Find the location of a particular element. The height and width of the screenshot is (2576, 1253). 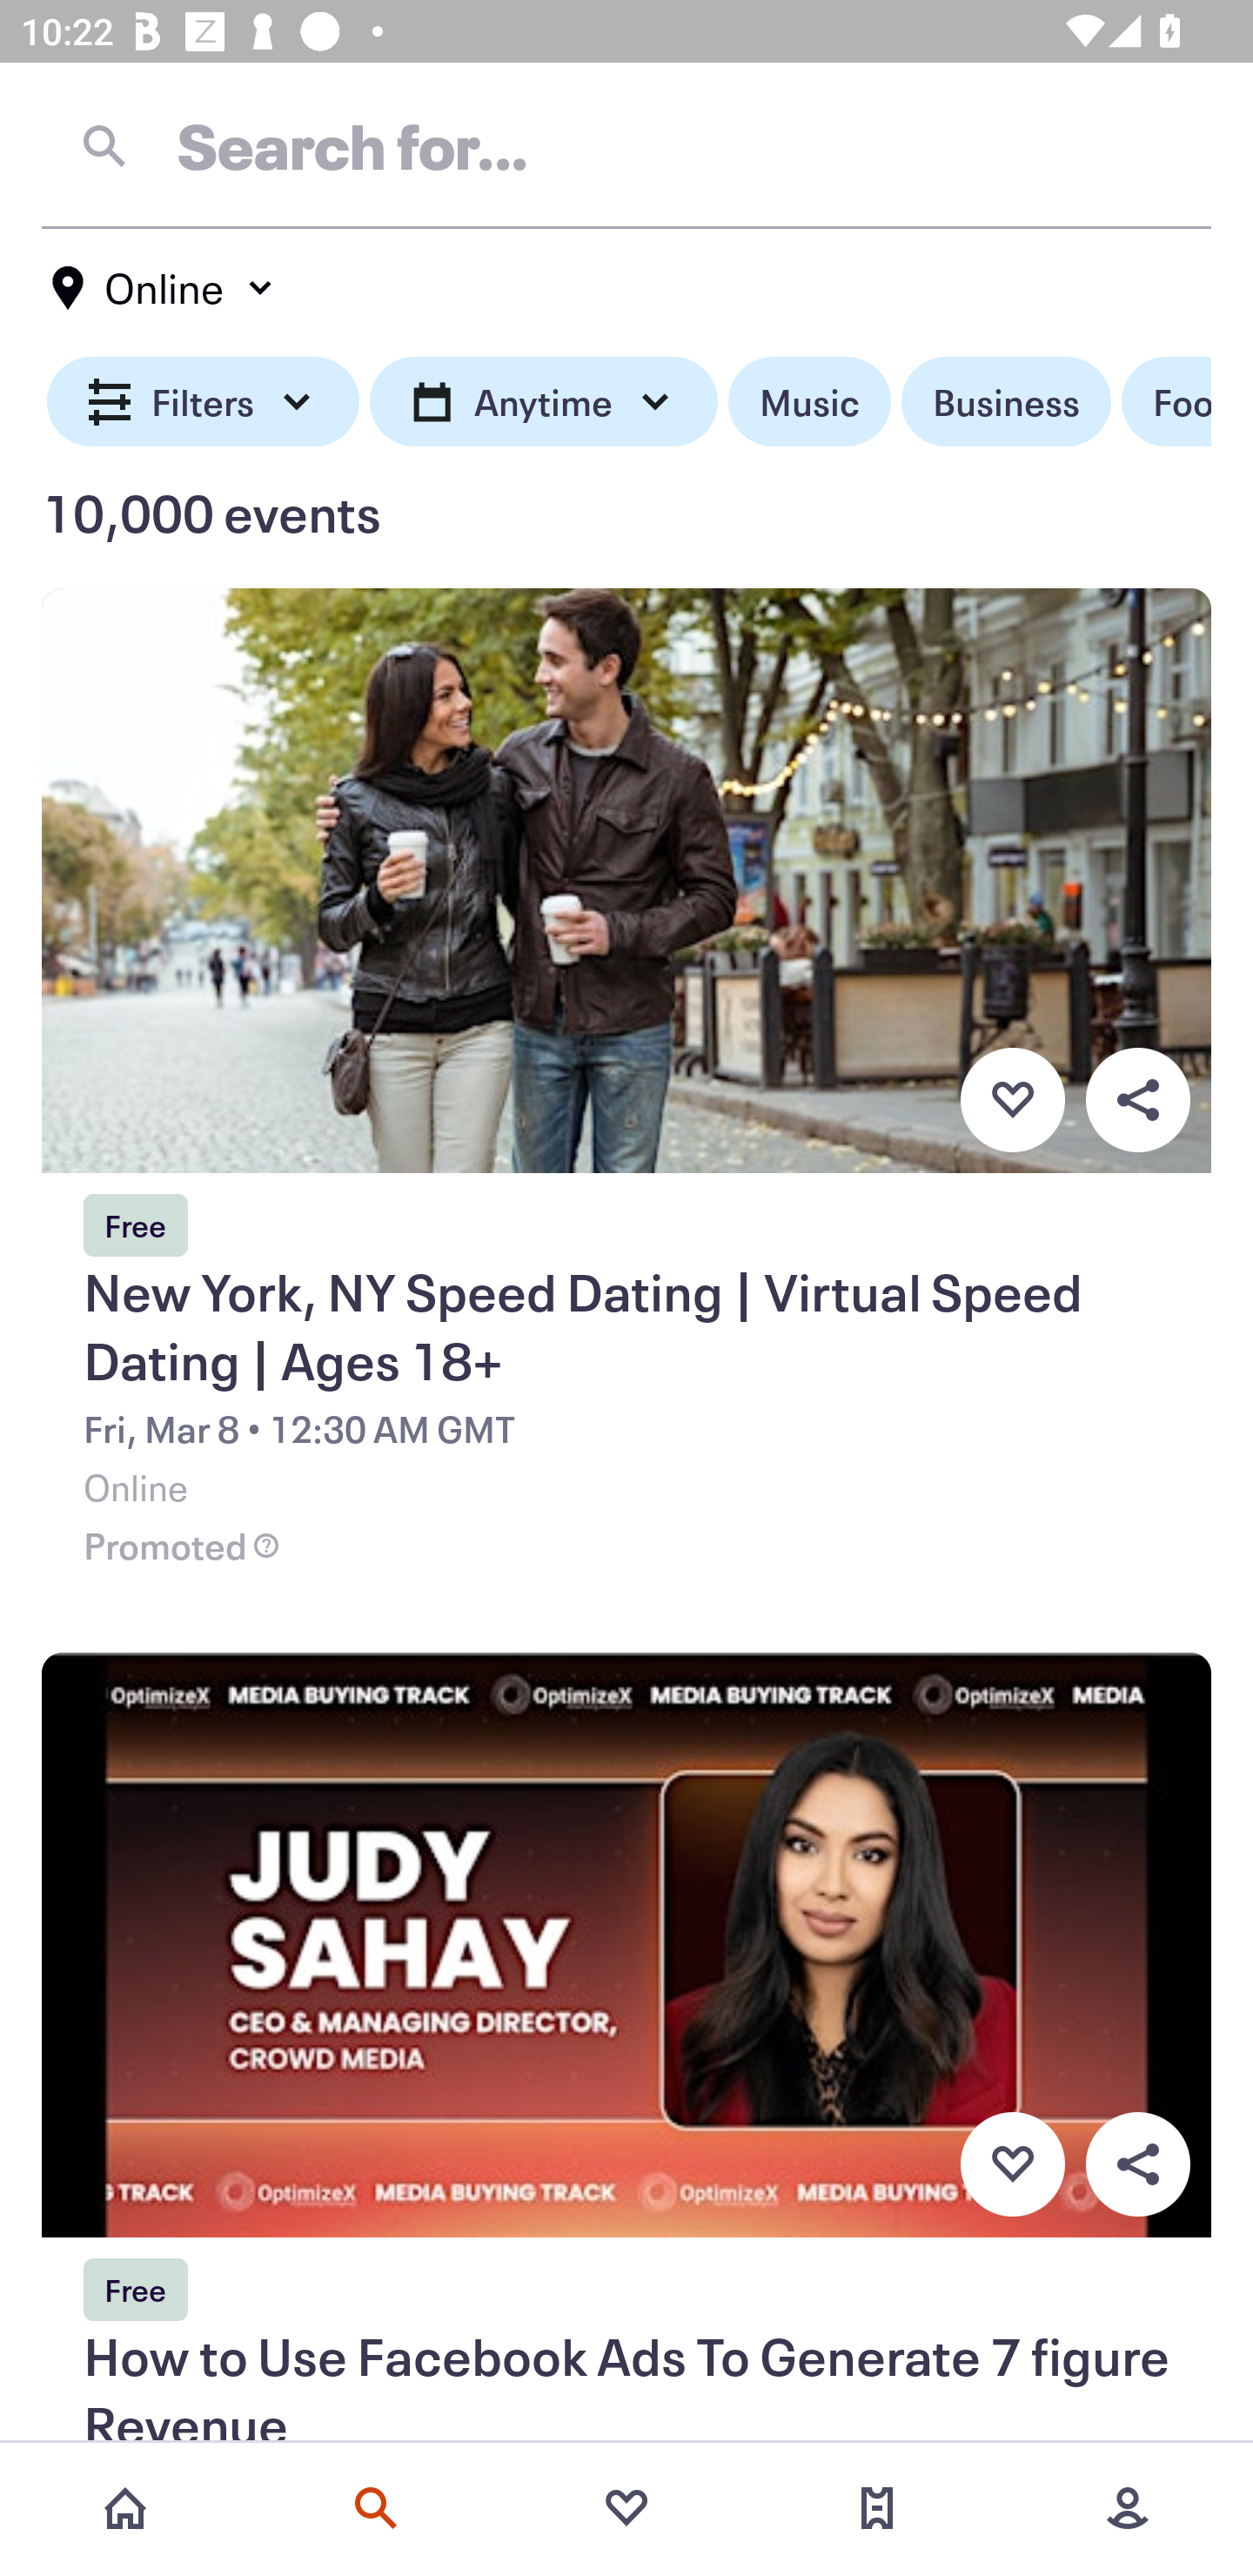

Business is located at coordinates (1006, 402).